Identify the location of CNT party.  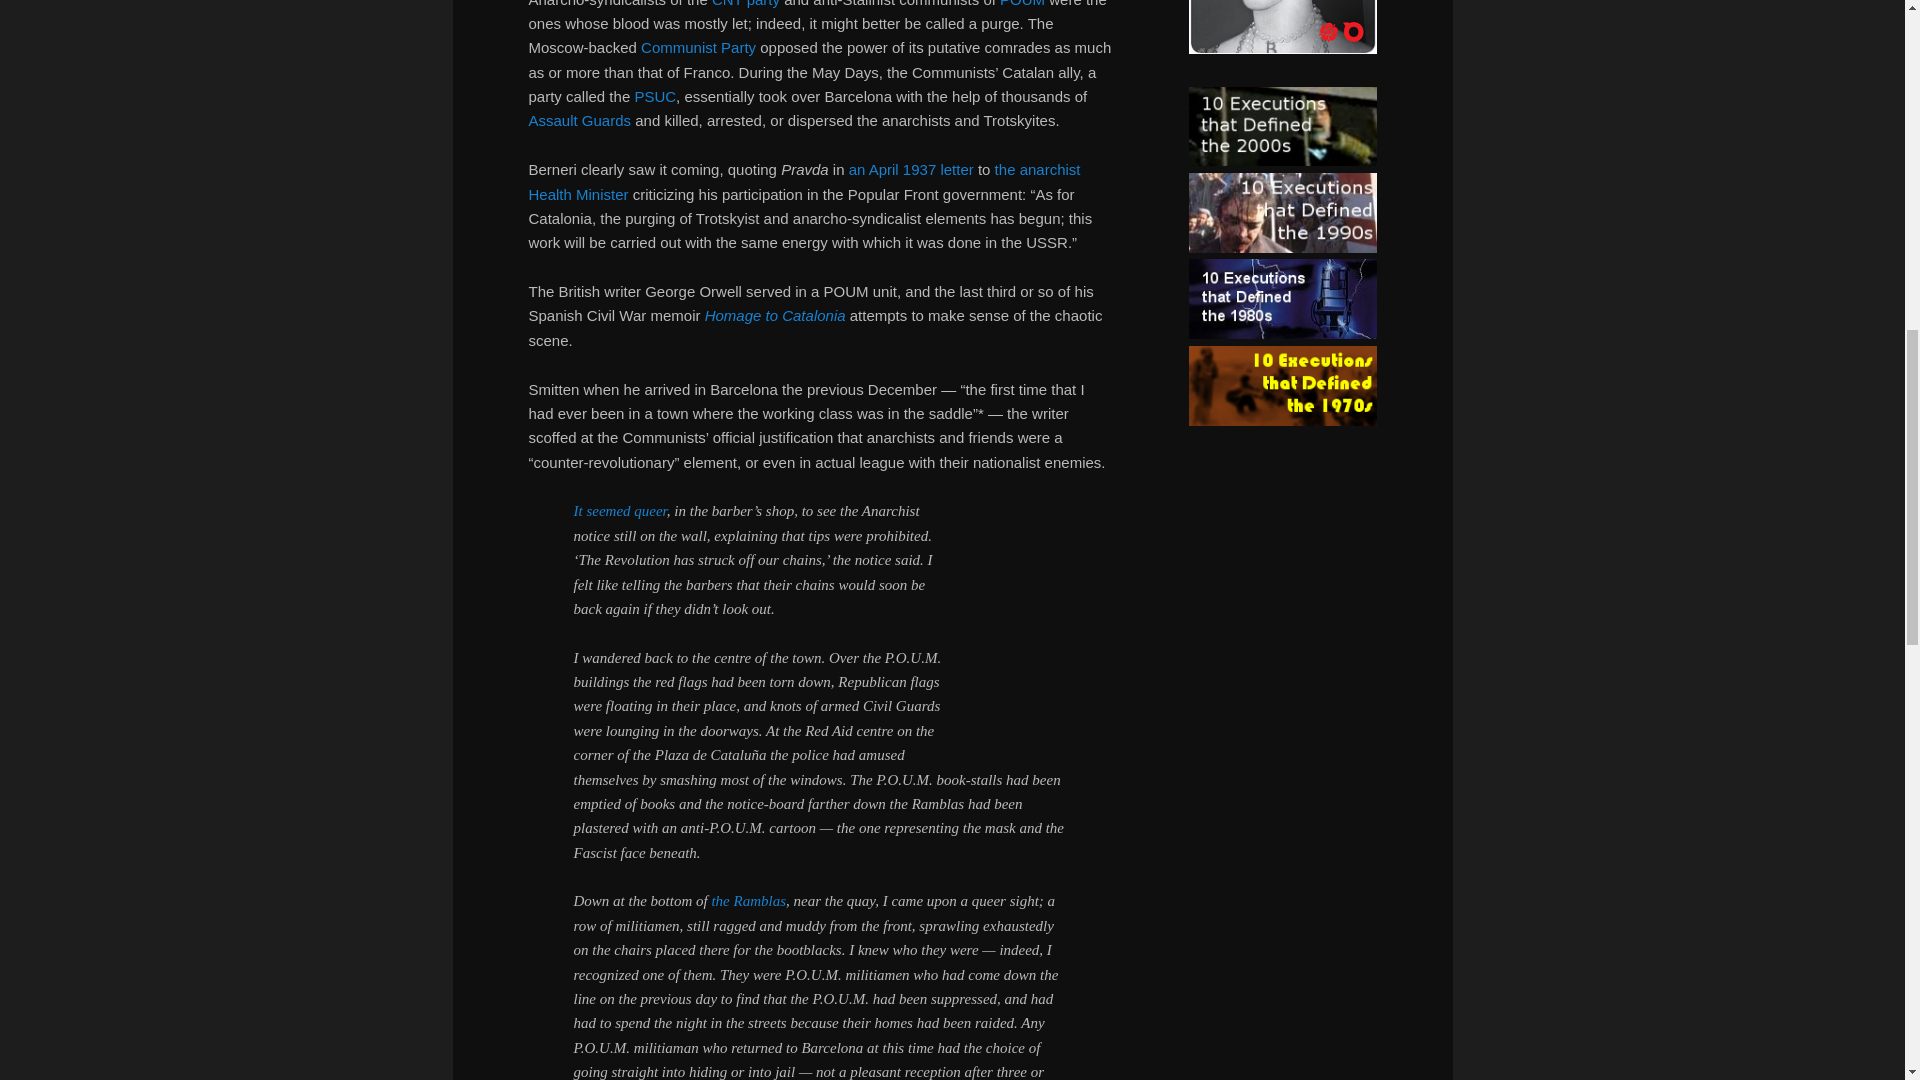
(746, 4).